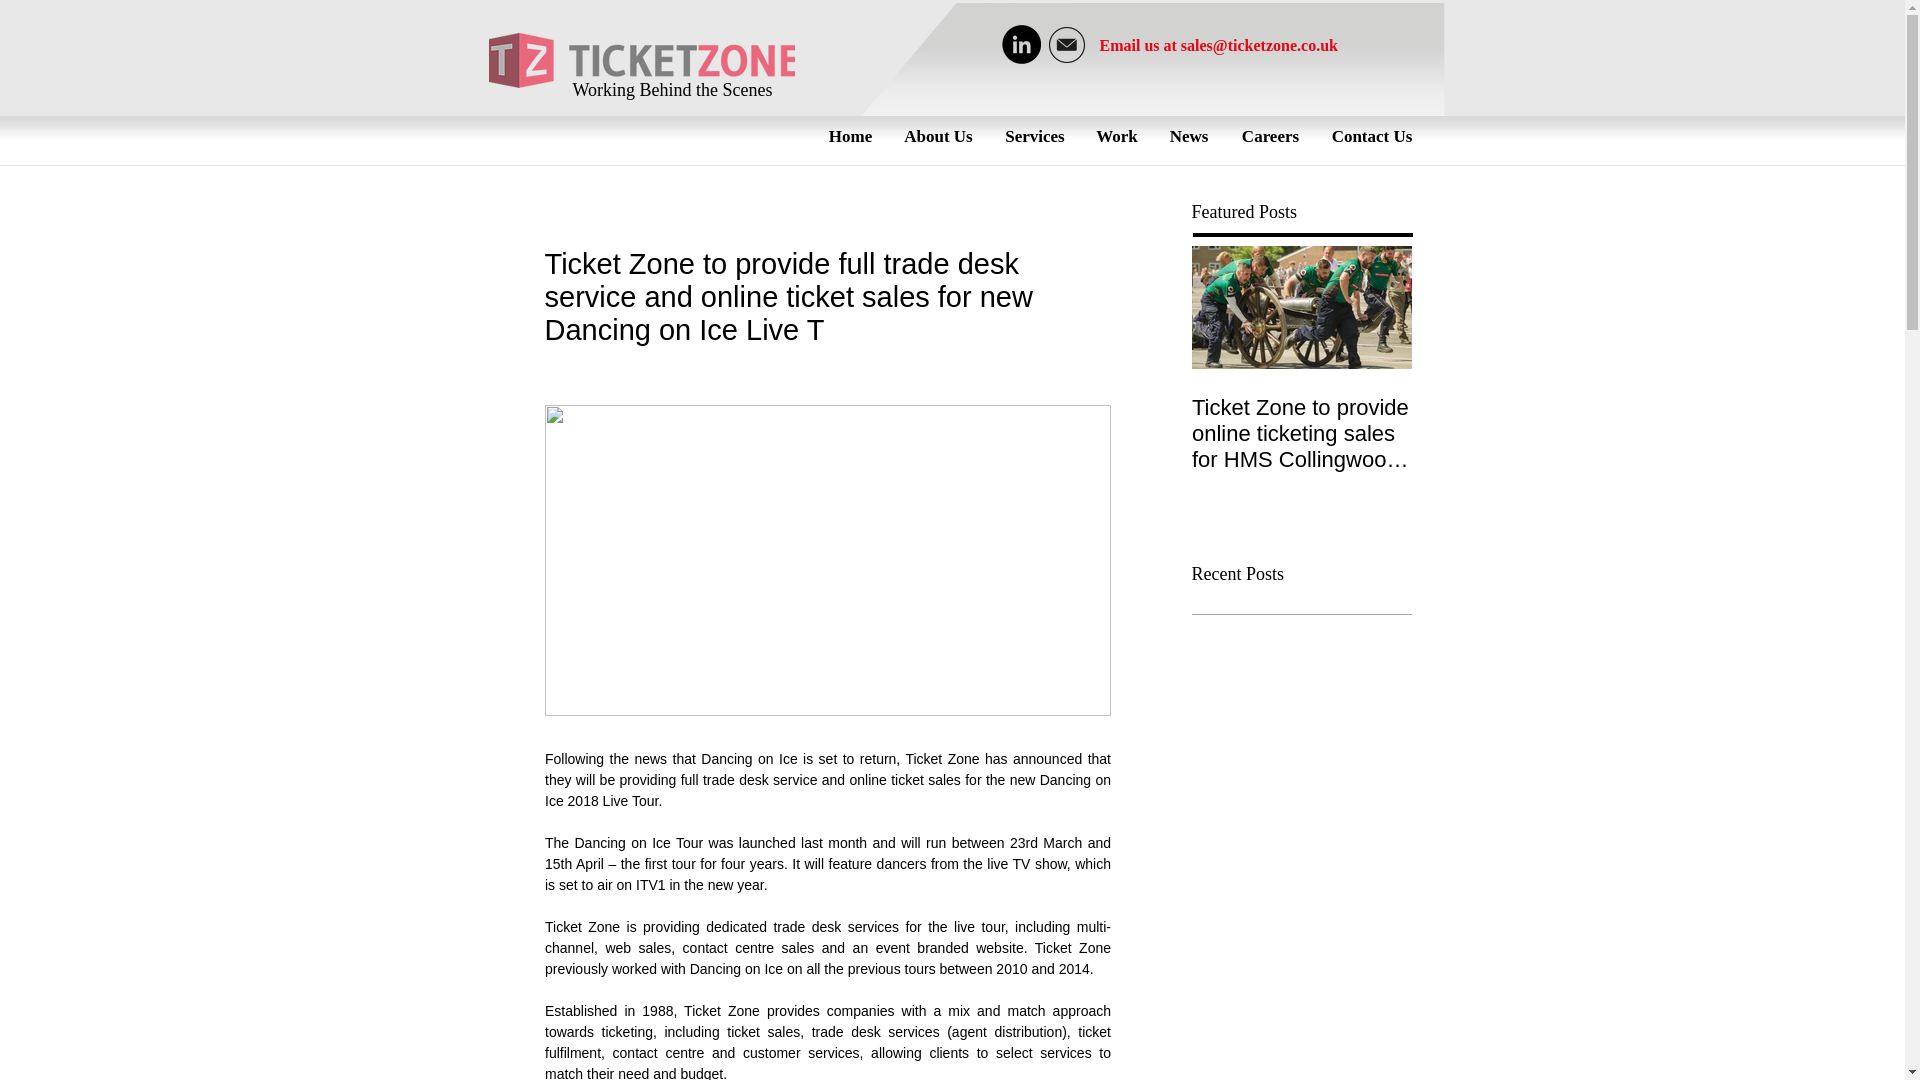 Image resolution: width=1920 pixels, height=1080 pixels. Describe the element at coordinates (850, 136) in the screenshot. I see `Home` at that location.